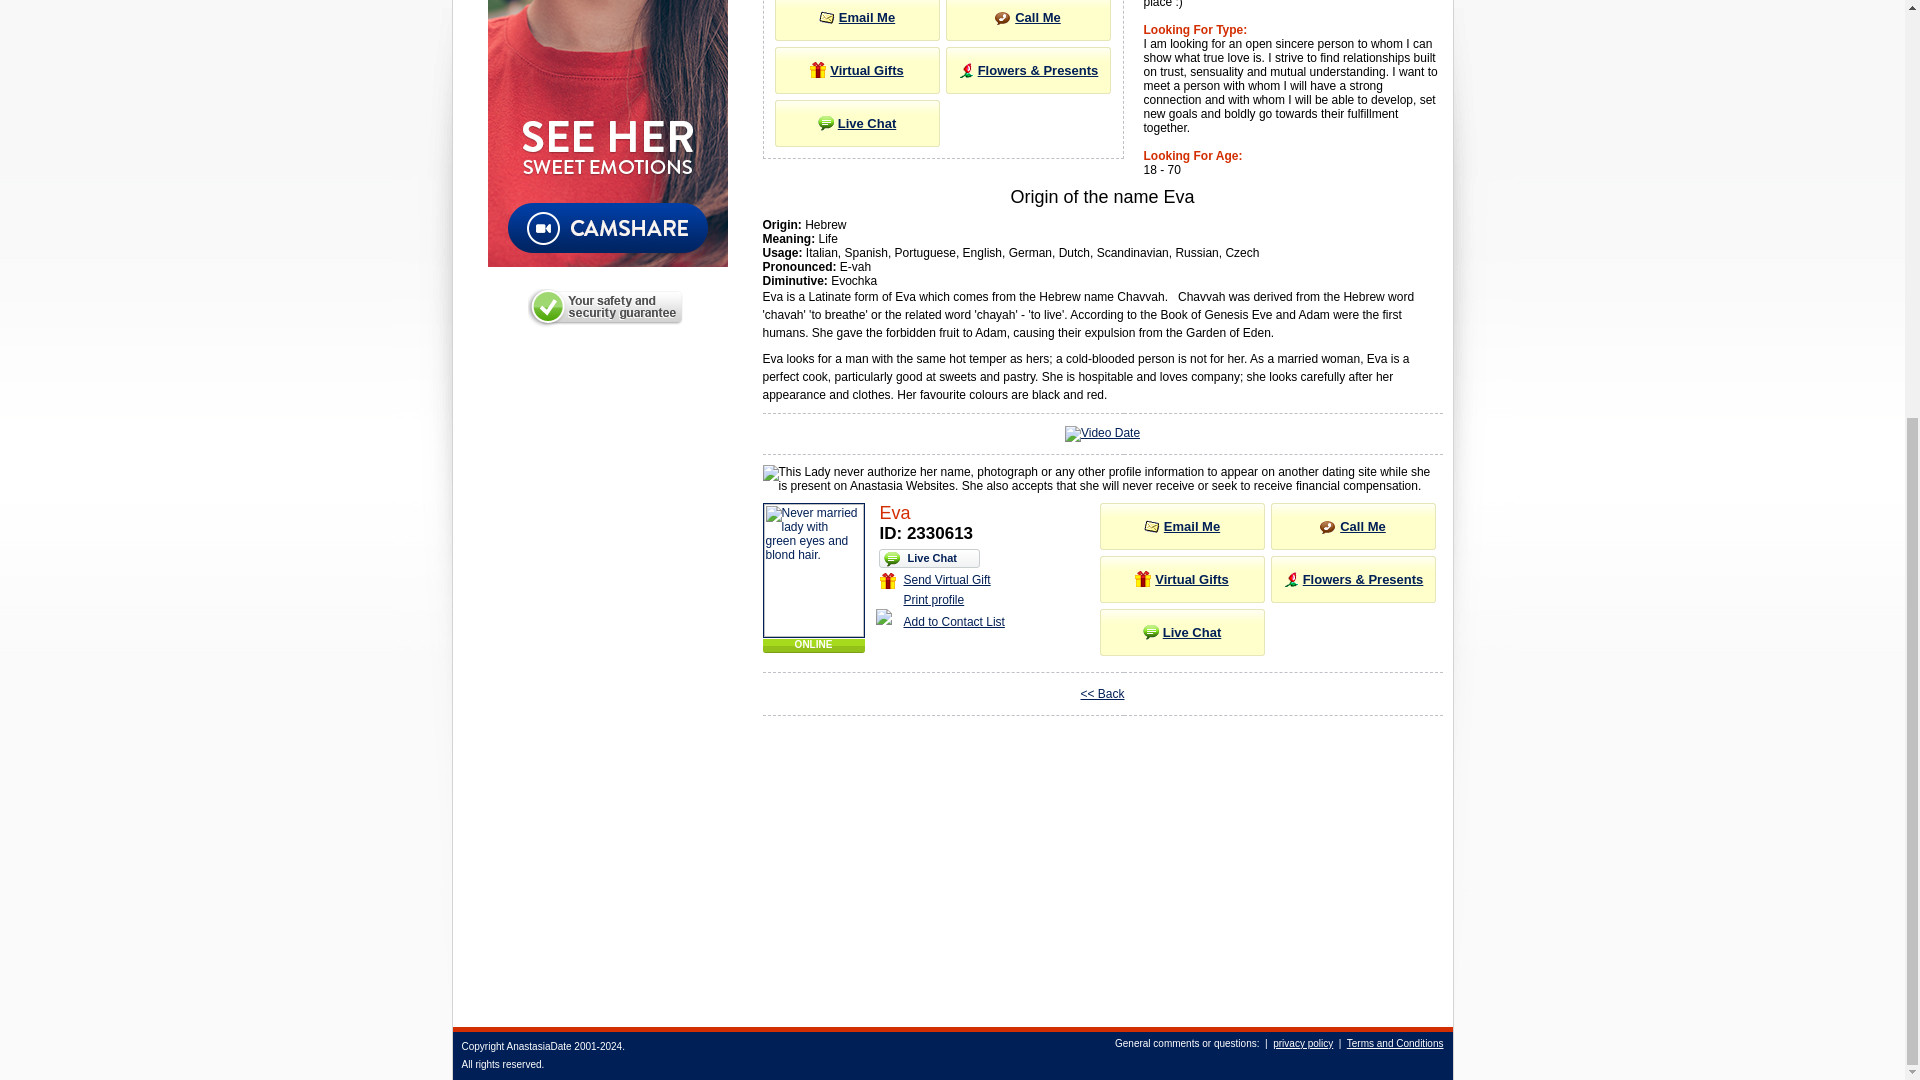 The height and width of the screenshot is (1080, 1920). Describe the element at coordinates (1181, 580) in the screenshot. I see `Send virtual gift to Eva` at that location.